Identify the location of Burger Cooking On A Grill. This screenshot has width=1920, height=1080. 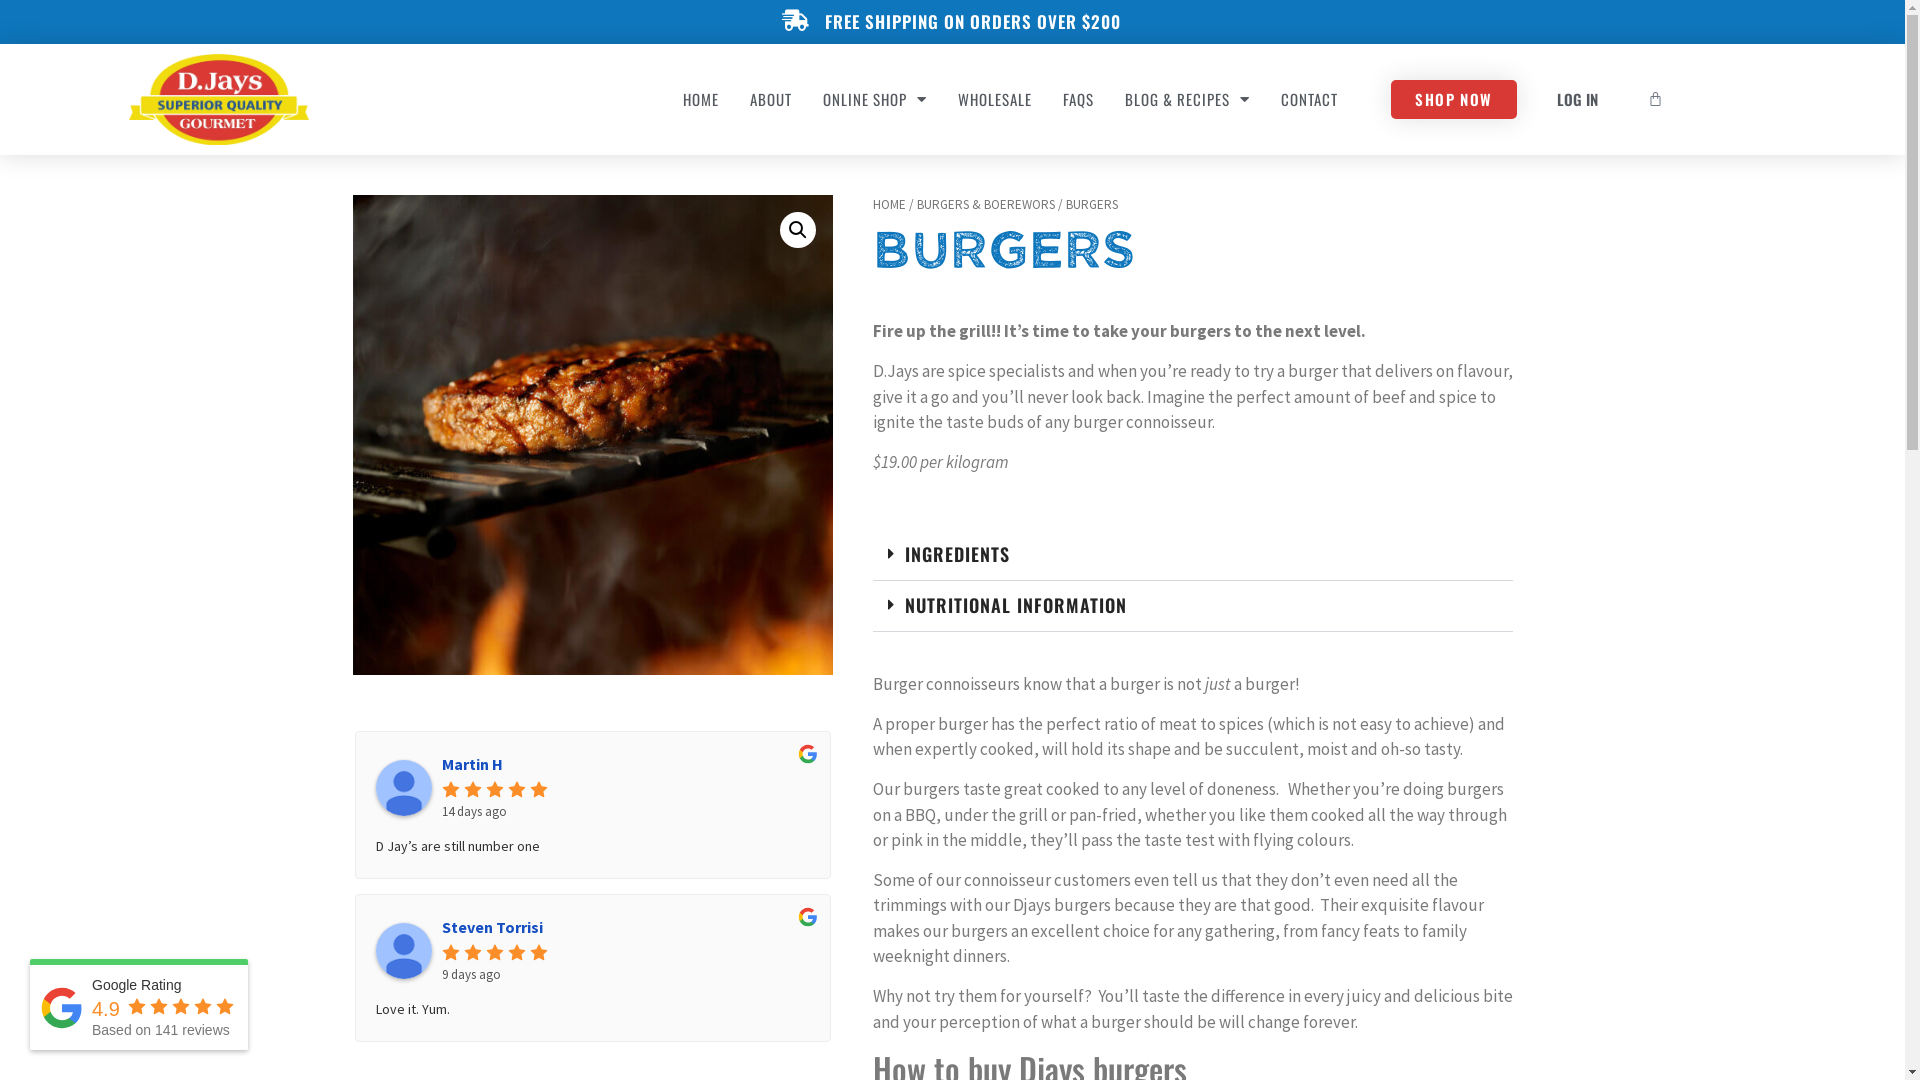
(592, 435).